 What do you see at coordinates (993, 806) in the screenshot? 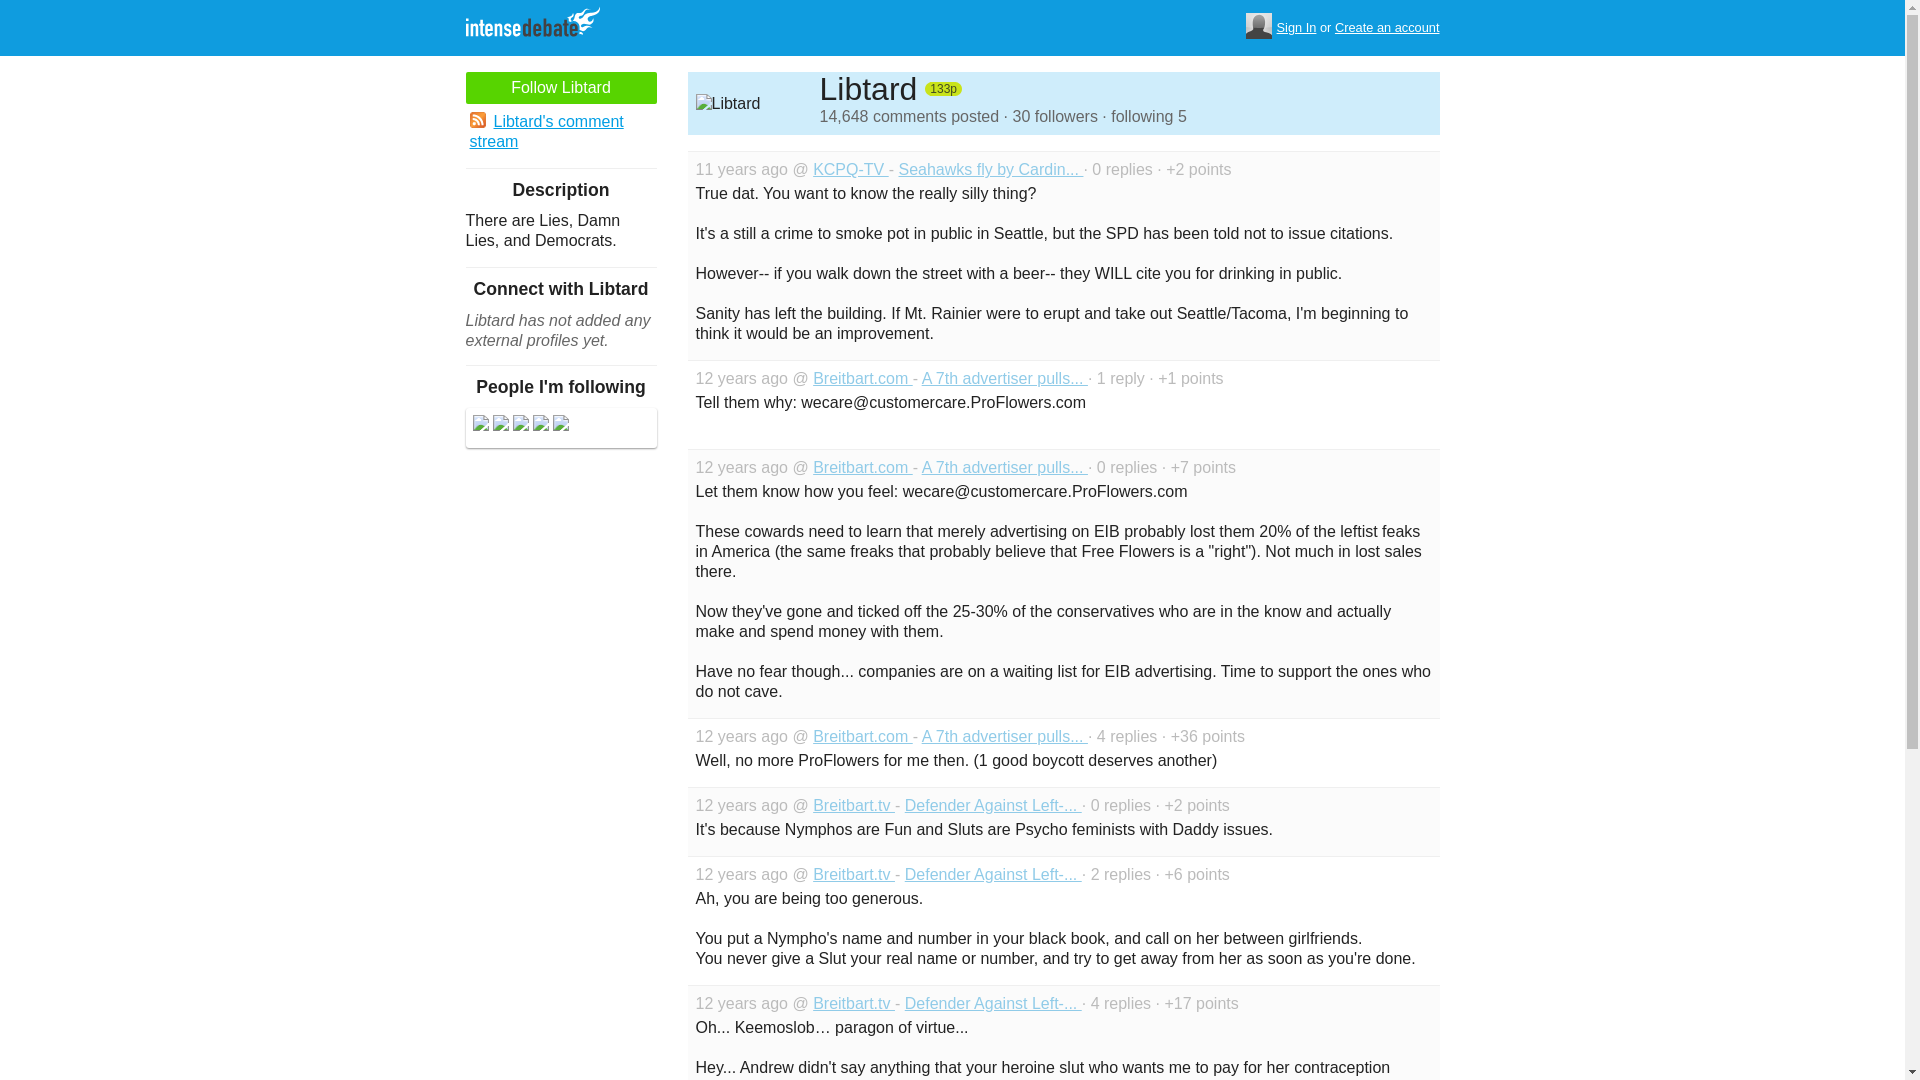
I see `Defender Against Left-...` at bounding box center [993, 806].